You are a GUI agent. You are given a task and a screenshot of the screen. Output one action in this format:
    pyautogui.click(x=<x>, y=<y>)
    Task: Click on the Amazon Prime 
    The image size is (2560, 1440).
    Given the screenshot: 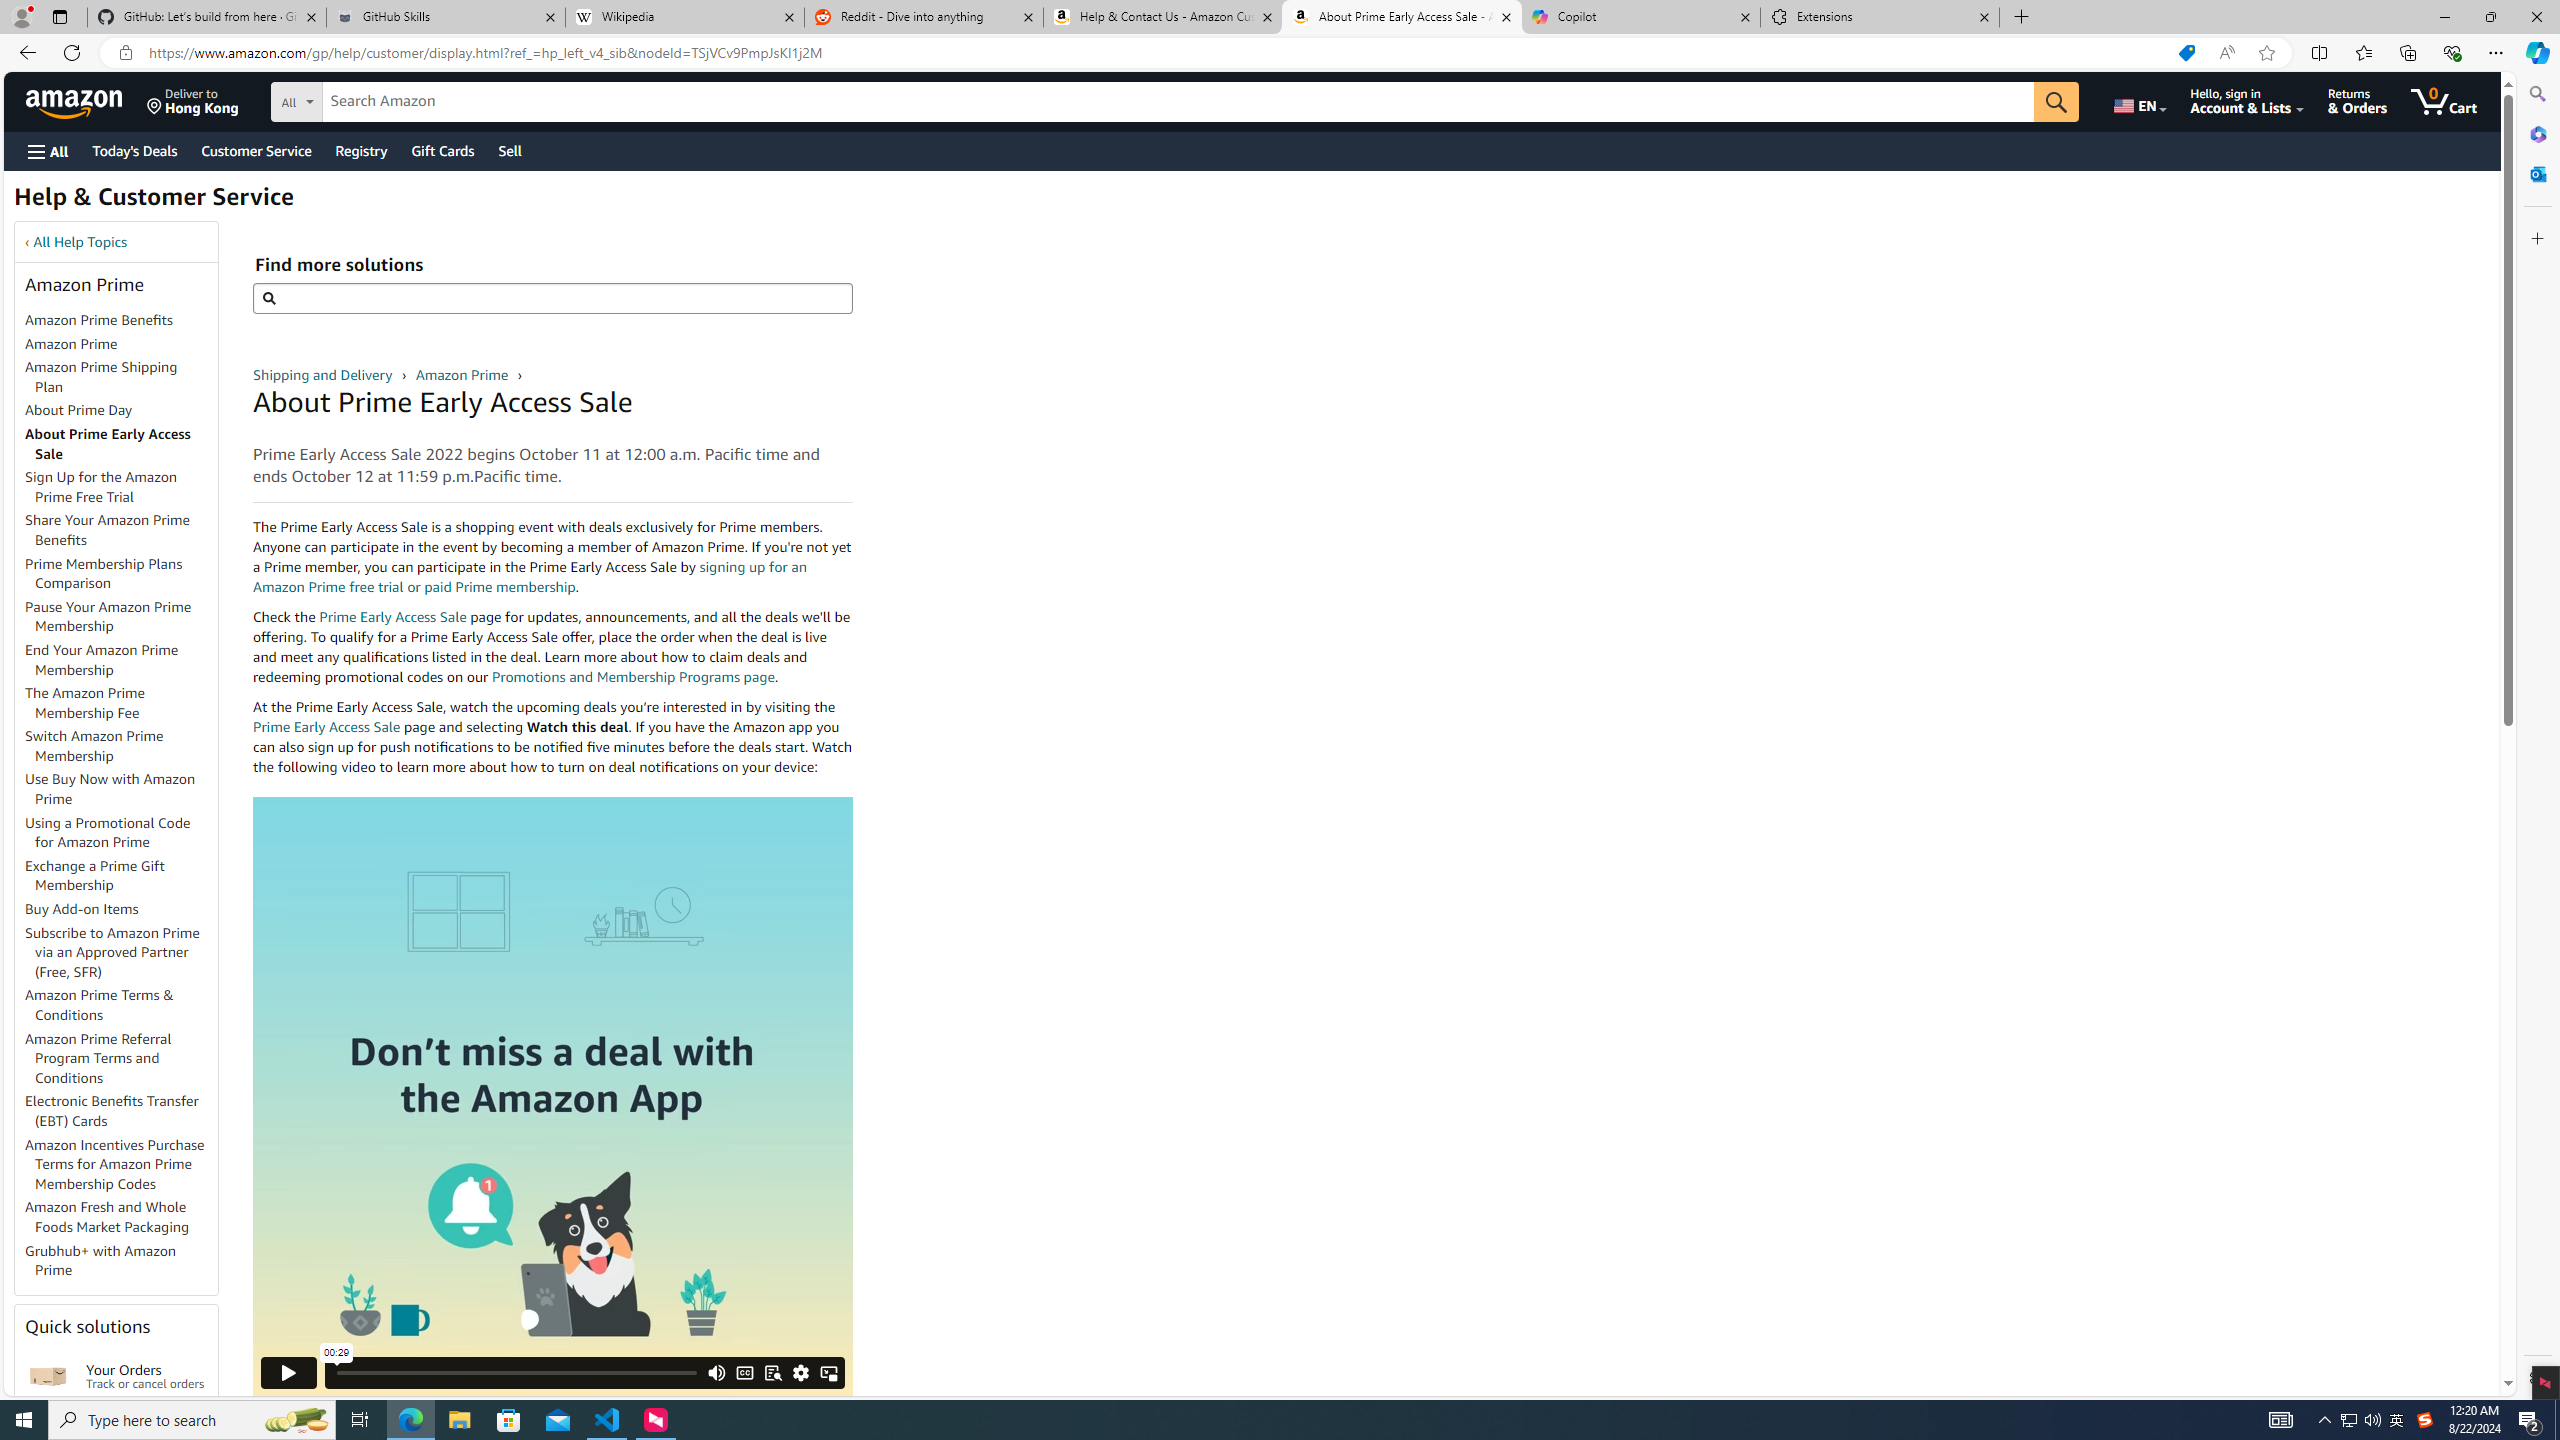 What is the action you would take?
    pyautogui.click(x=463, y=374)
    